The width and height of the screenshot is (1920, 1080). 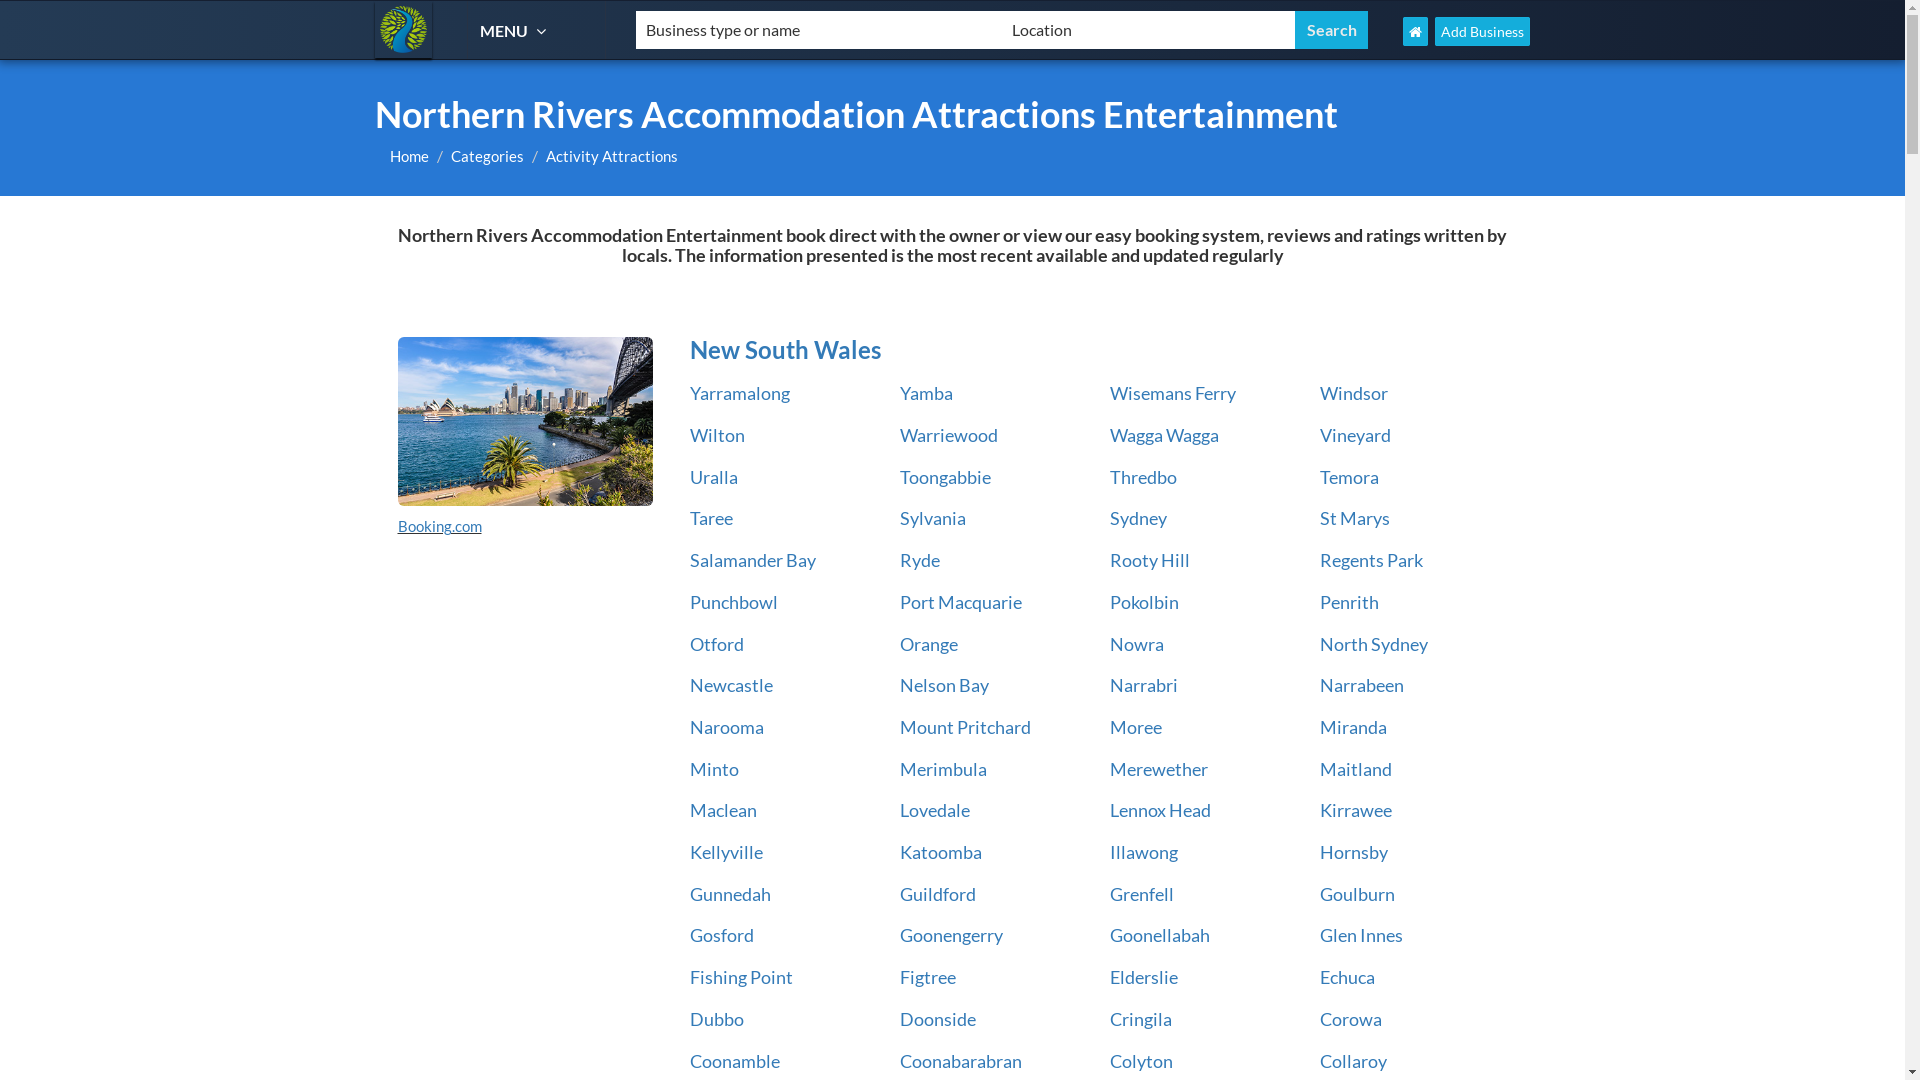 I want to click on Warriewood, so click(x=949, y=435).